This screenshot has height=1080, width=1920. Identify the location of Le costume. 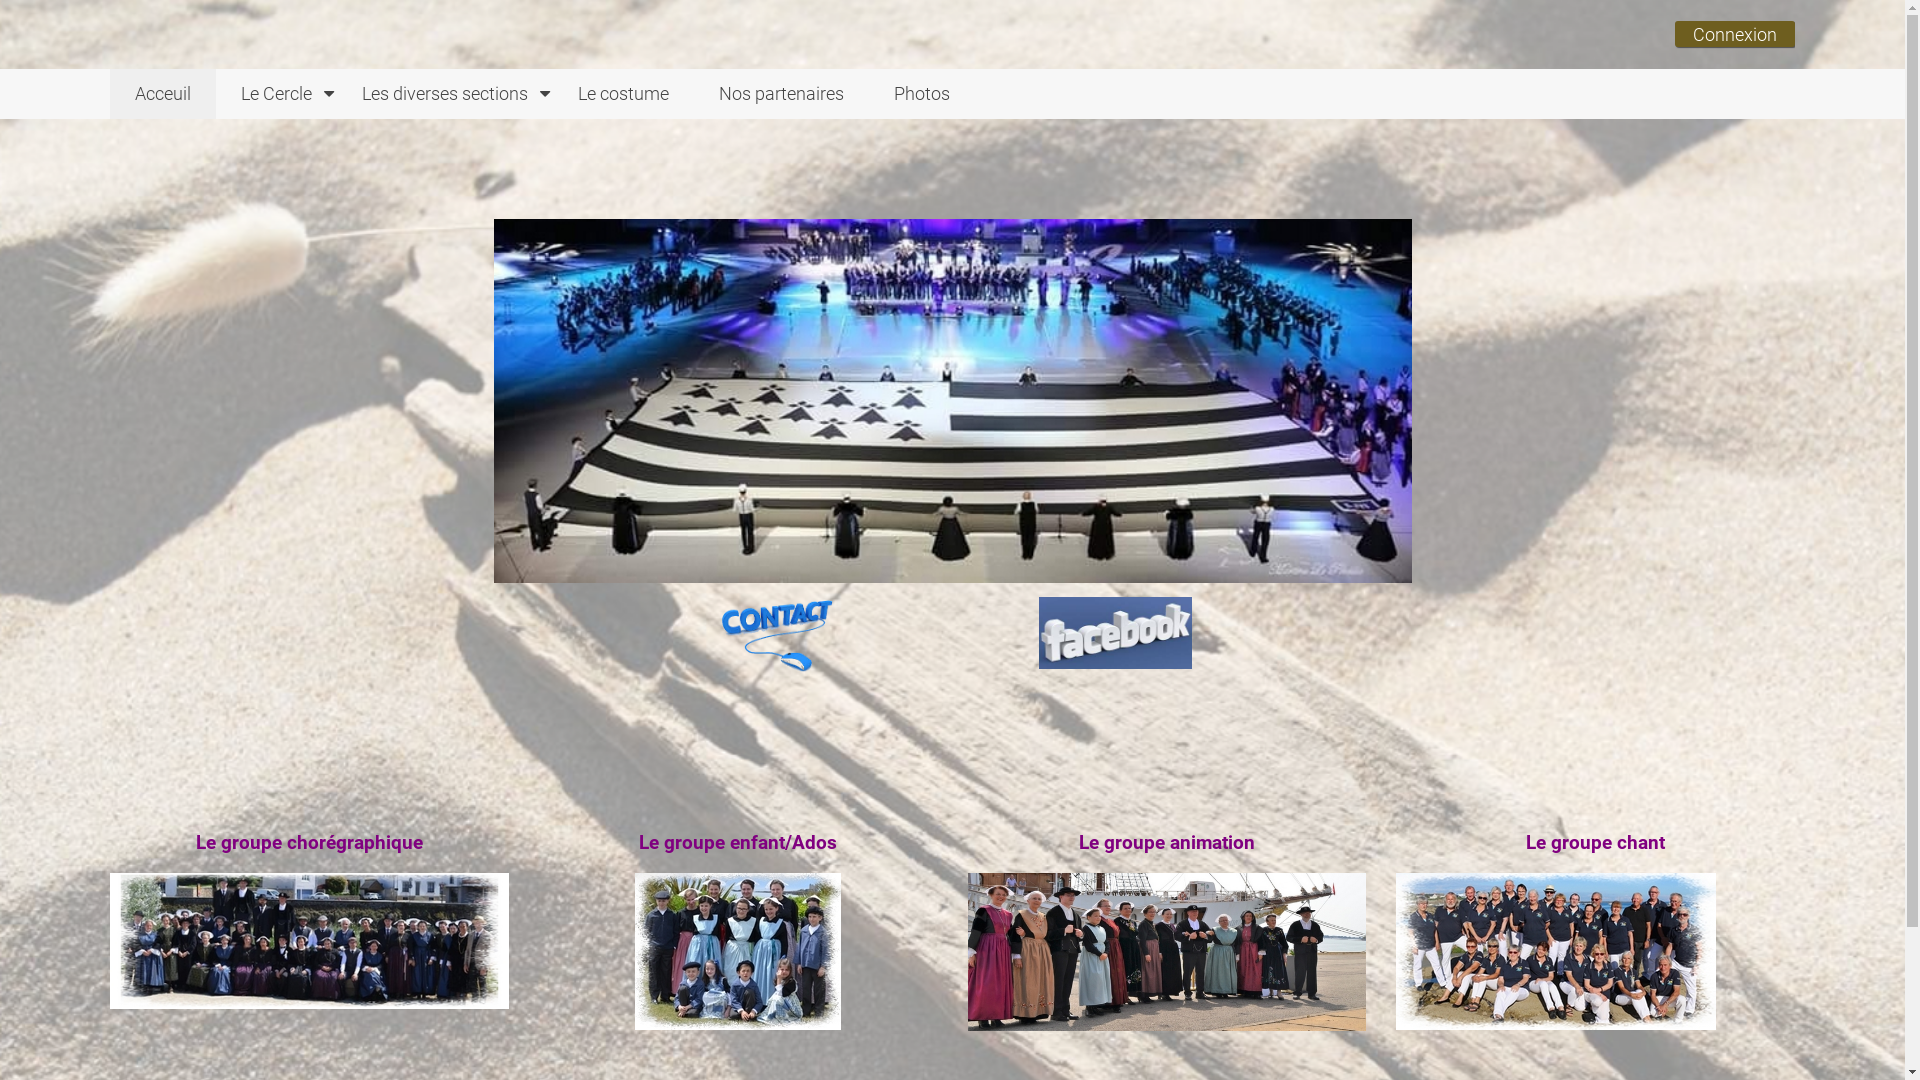
(624, 94).